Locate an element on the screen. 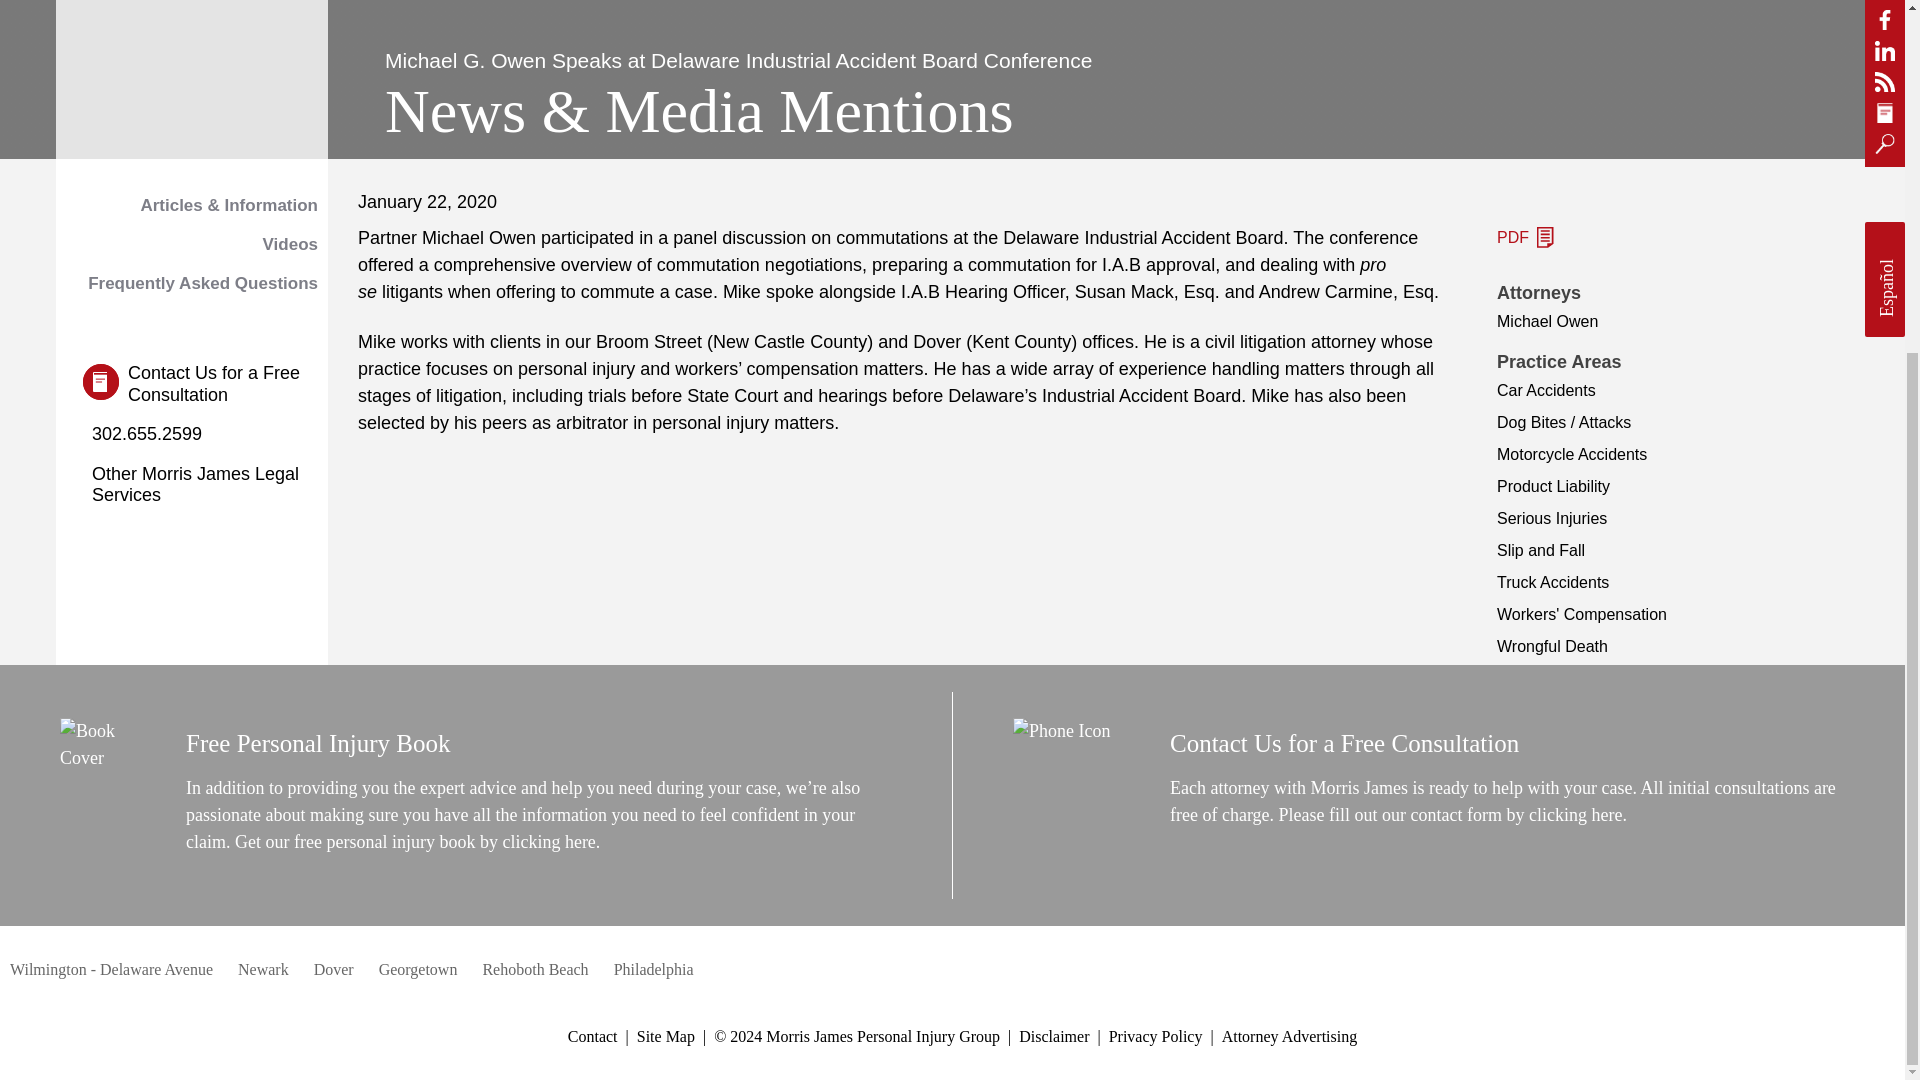 This screenshot has width=1920, height=1080. Car Accidents is located at coordinates (1546, 390).